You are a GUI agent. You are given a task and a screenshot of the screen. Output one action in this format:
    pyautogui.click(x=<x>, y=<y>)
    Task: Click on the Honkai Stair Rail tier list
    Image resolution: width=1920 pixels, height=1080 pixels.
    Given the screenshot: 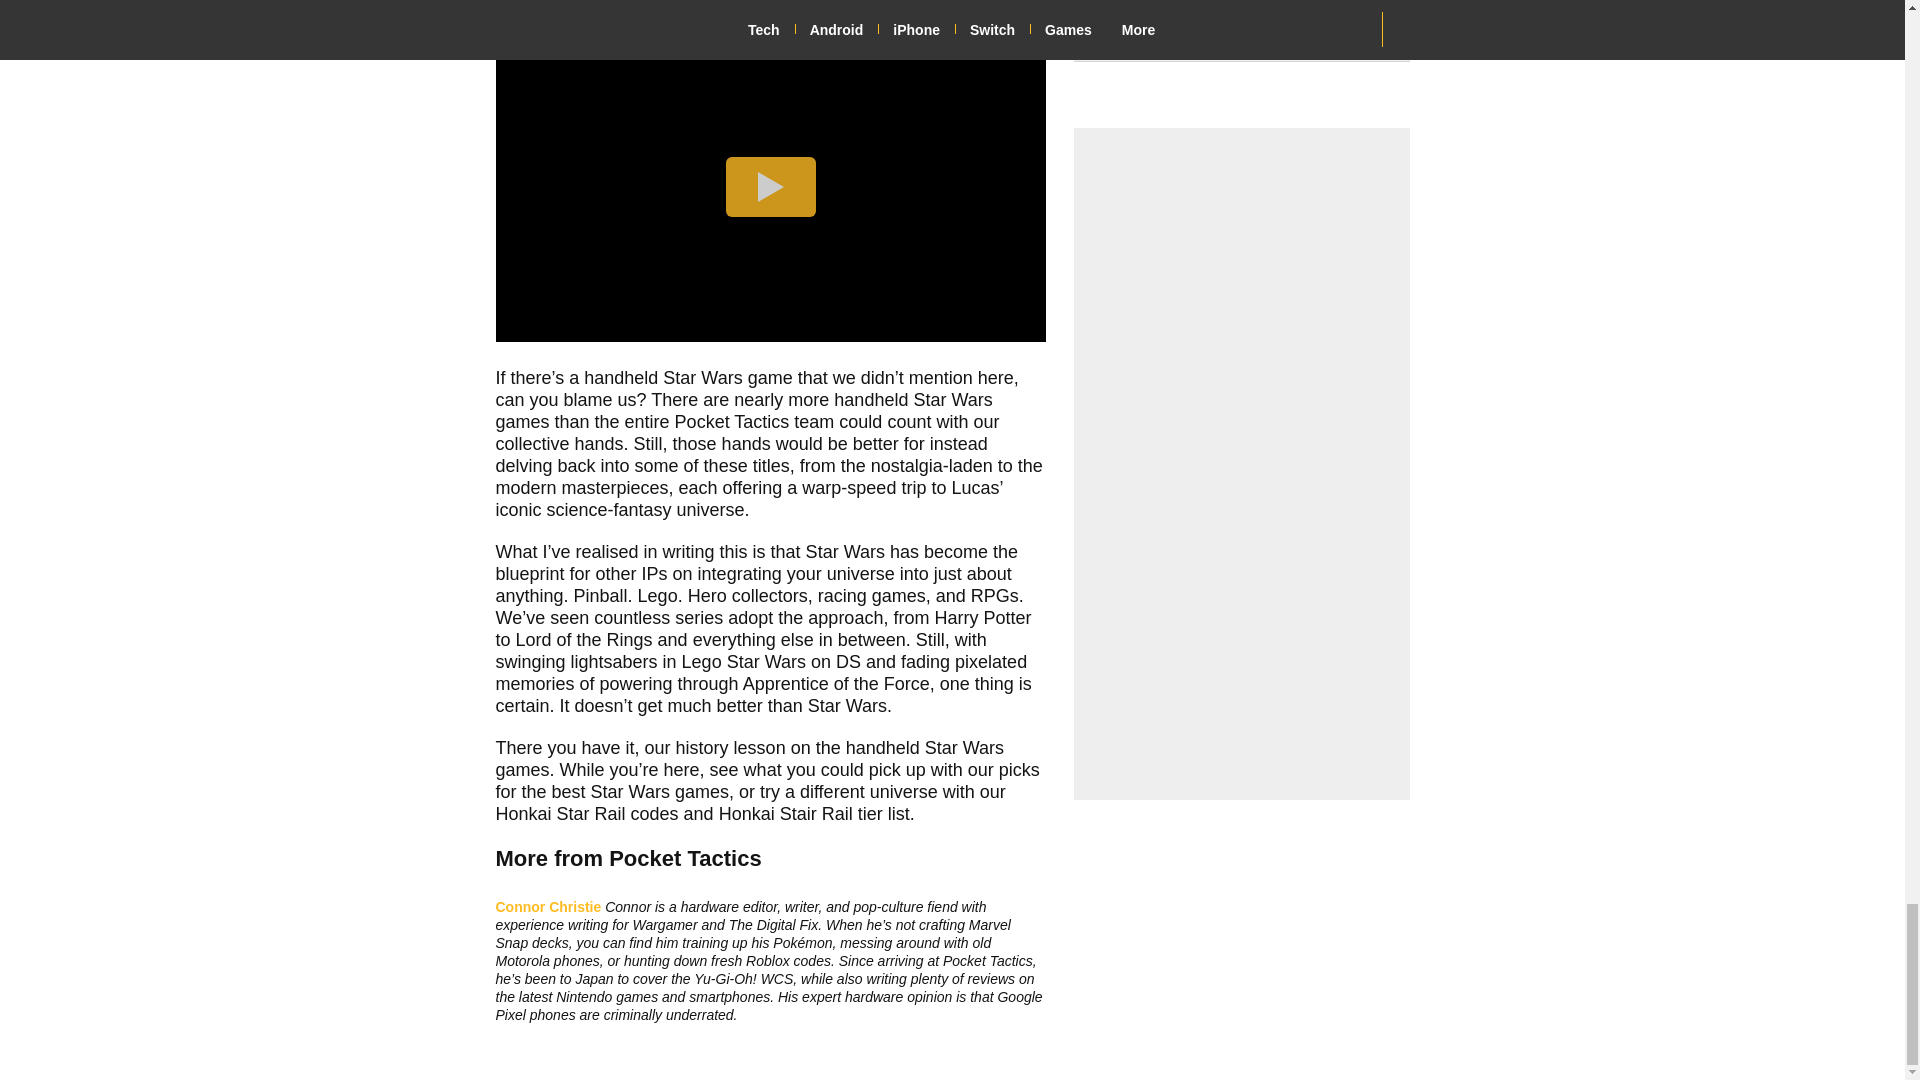 What is the action you would take?
    pyautogui.click(x=814, y=814)
    